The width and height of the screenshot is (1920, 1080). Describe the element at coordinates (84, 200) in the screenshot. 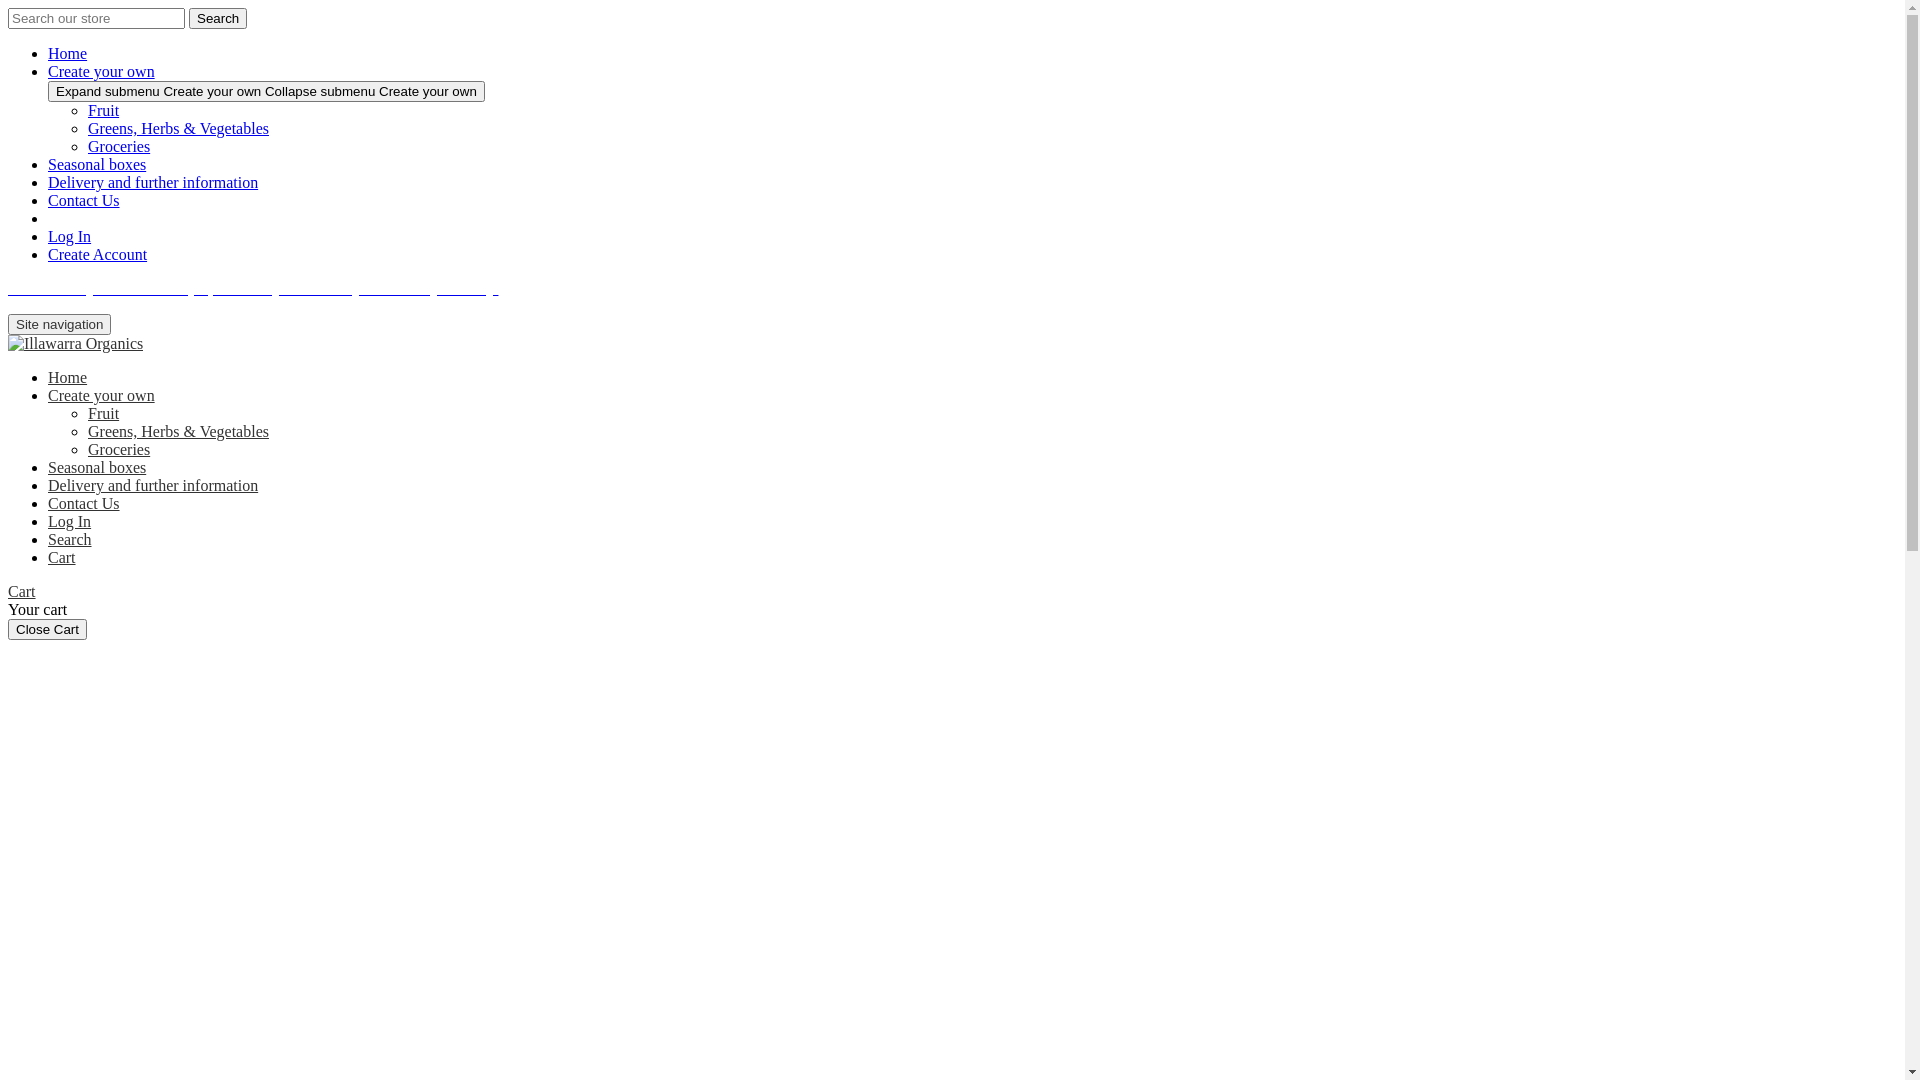

I see `Contact Us` at that location.